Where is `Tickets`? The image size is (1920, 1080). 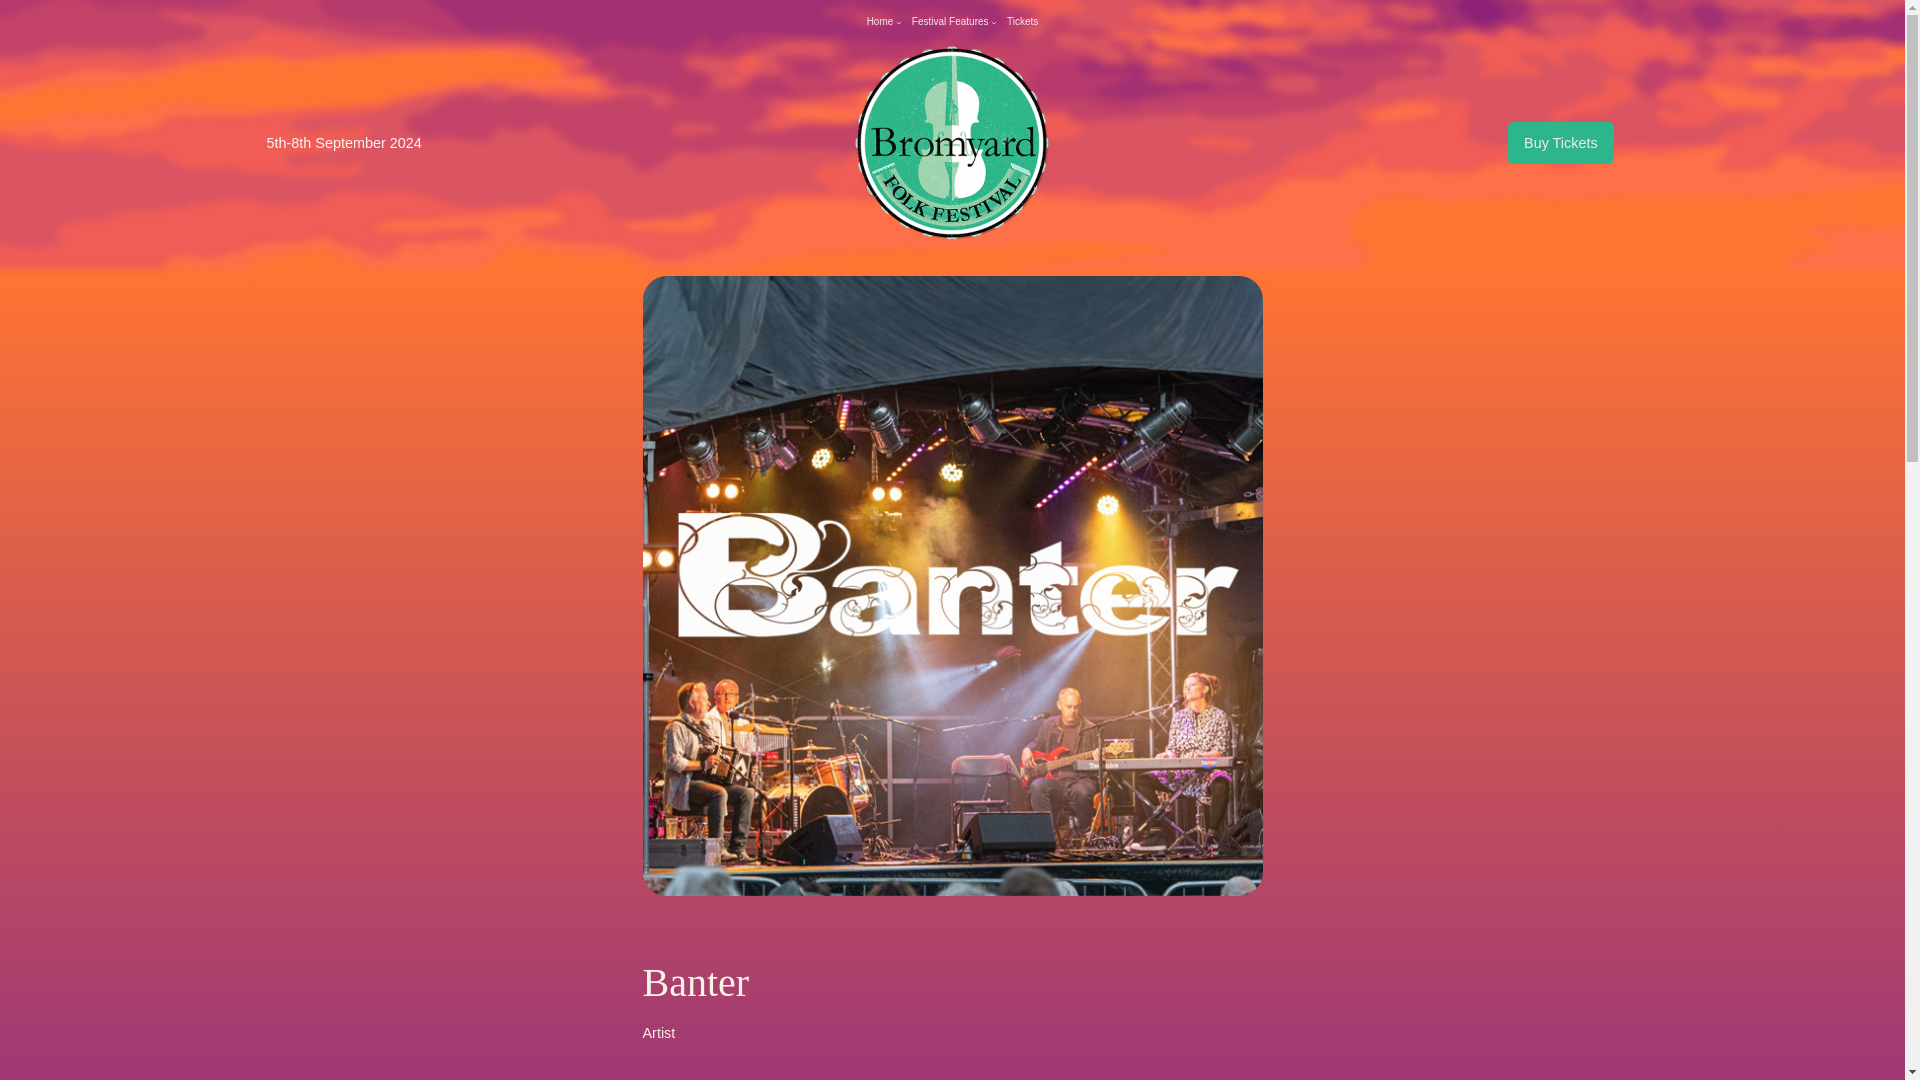 Tickets is located at coordinates (1022, 22).